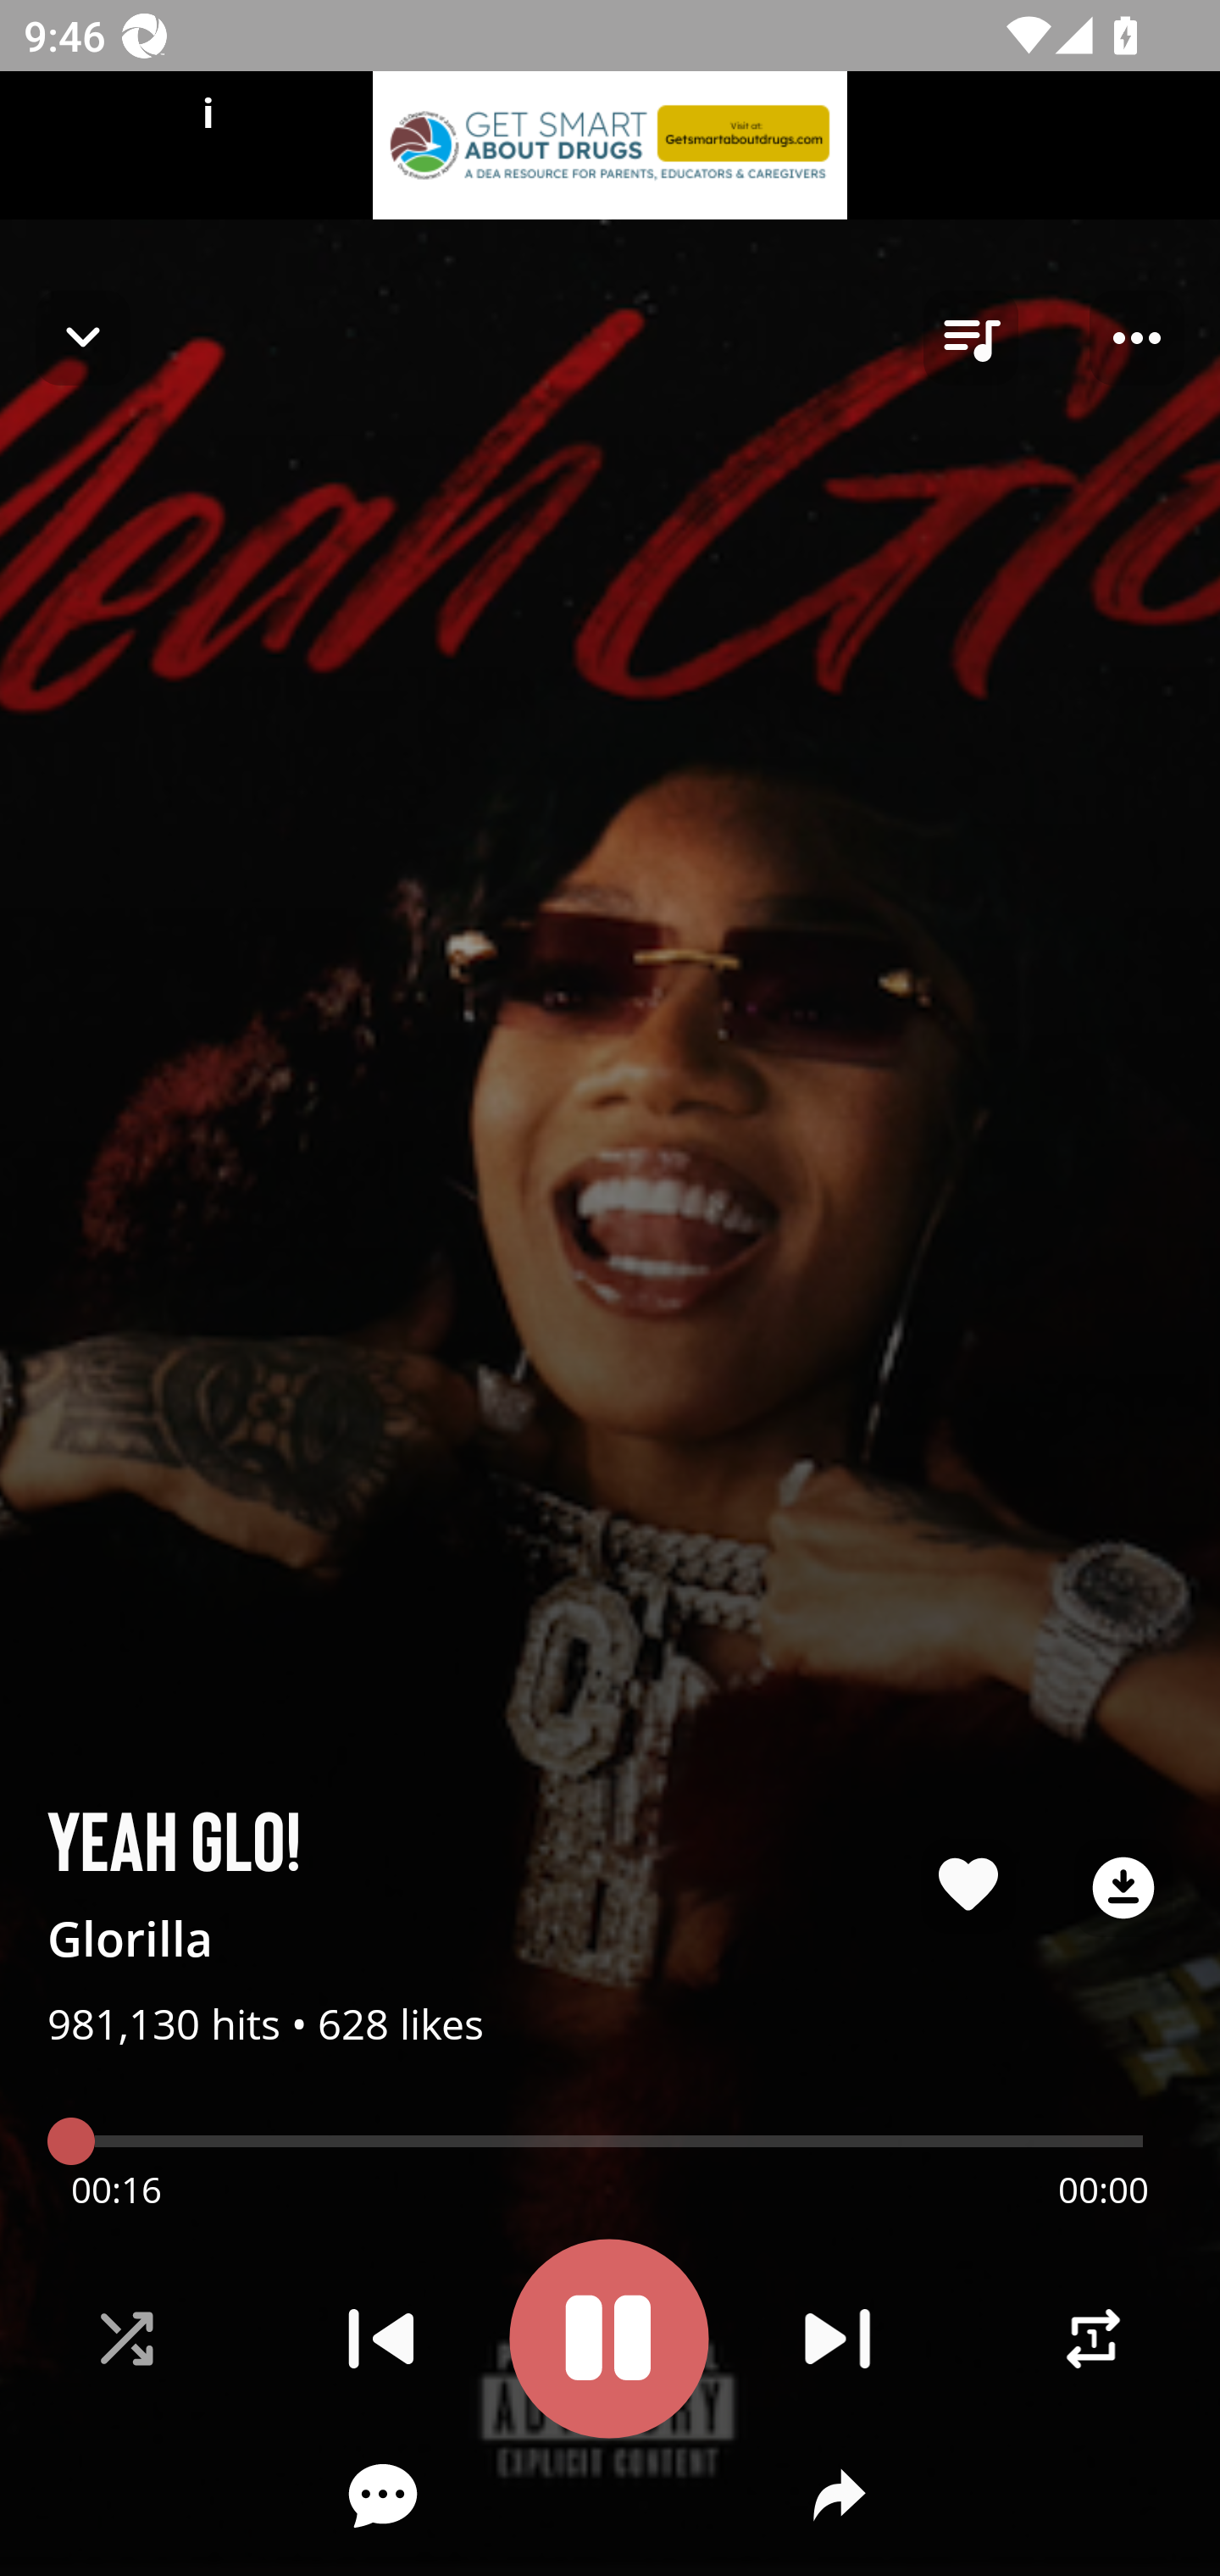 The image size is (1220, 2576). What do you see at coordinates (83, 337) in the screenshot?
I see `Navigate up` at bounding box center [83, 337].